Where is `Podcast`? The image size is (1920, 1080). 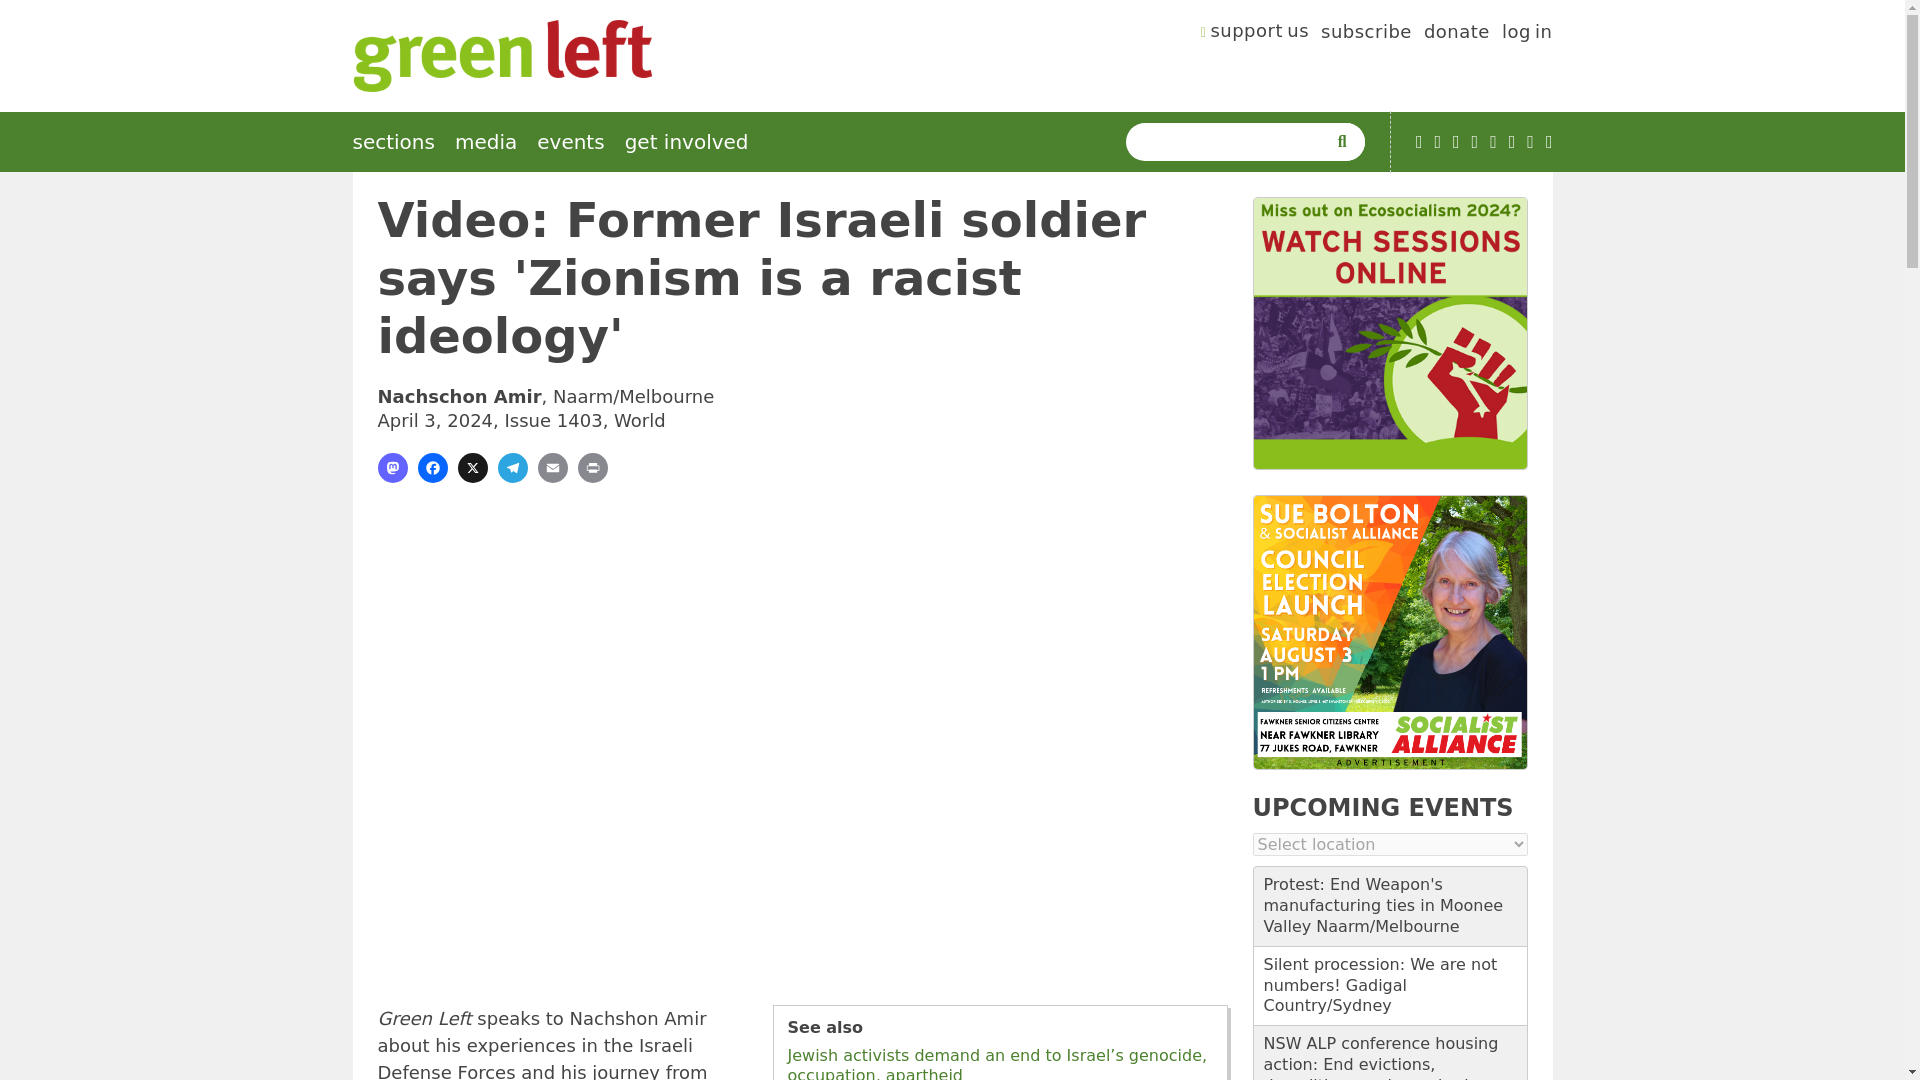
Podcast is located at coordinates (1438, 142).